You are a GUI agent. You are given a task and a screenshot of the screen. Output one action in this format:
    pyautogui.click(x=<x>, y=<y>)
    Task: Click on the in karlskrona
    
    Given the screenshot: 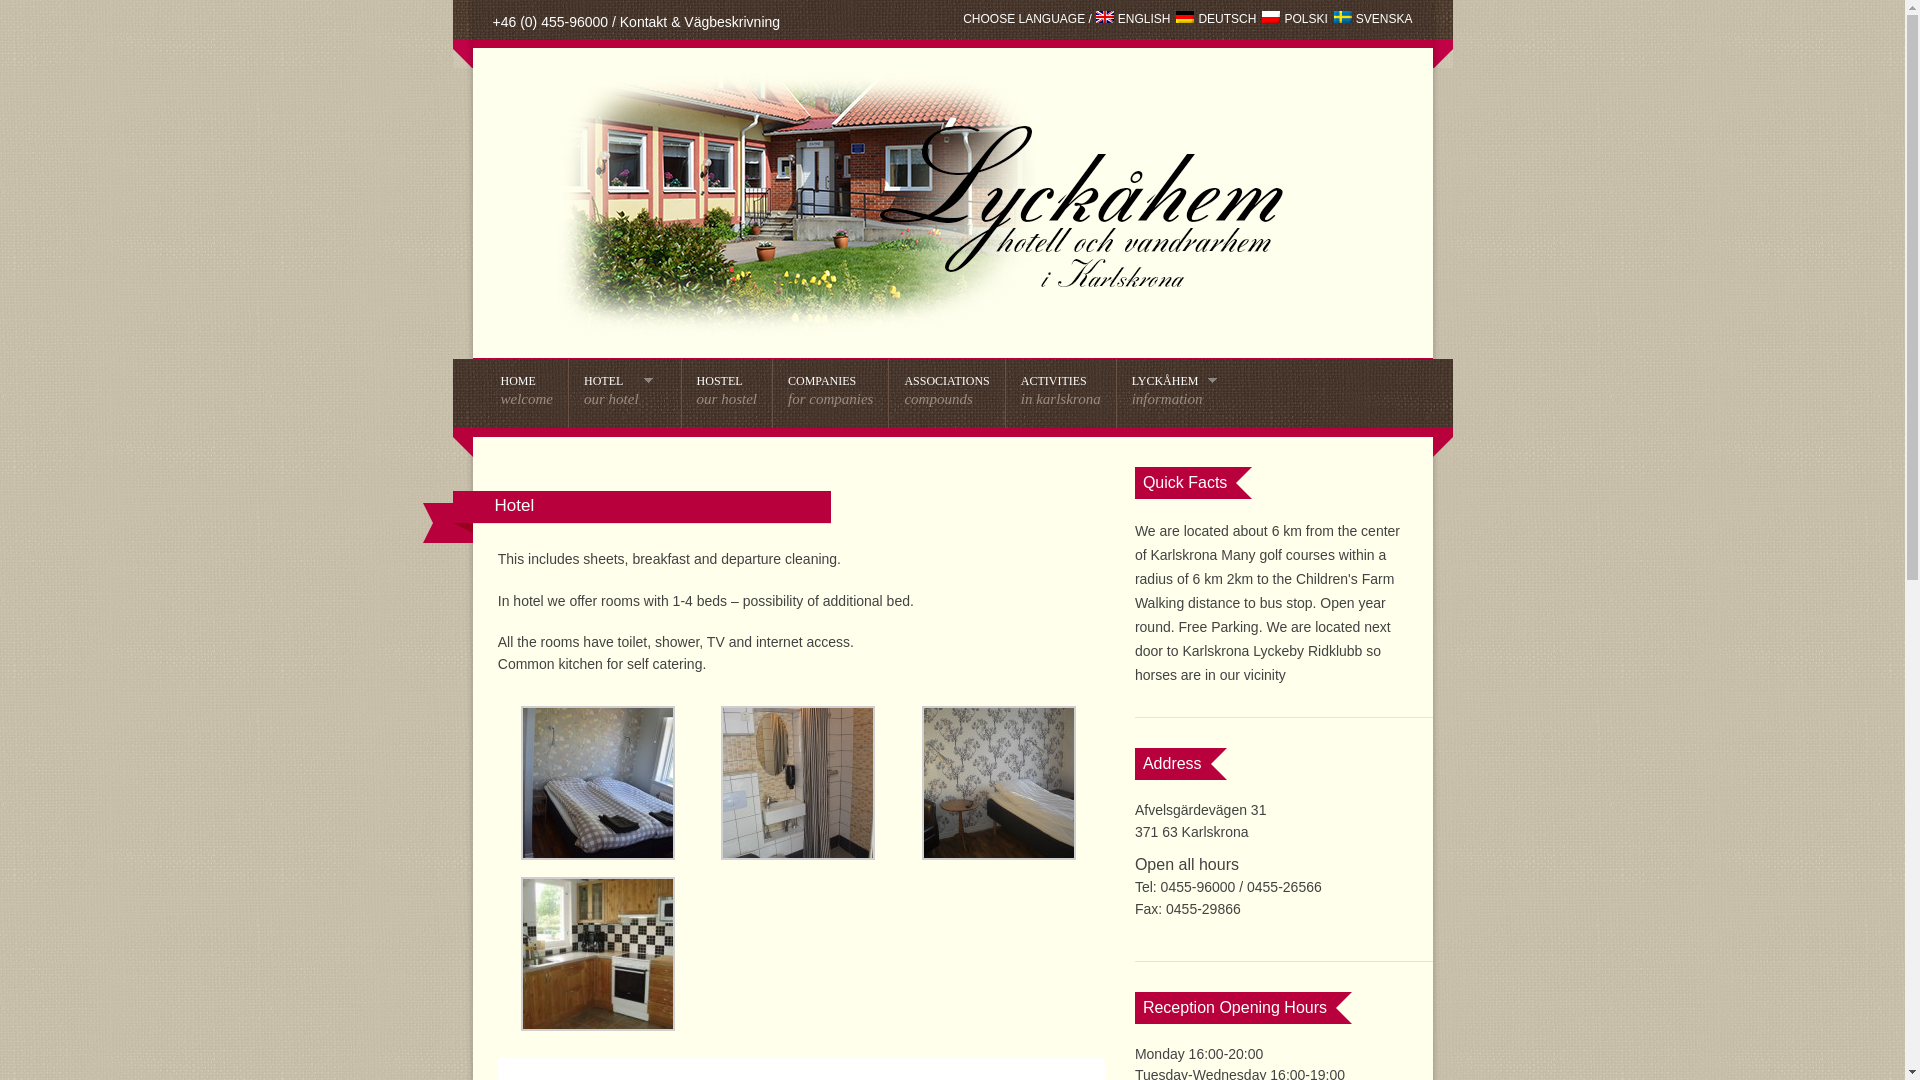 What is the action you would take?
    pyautogui.click(x=1294, y=18)
    